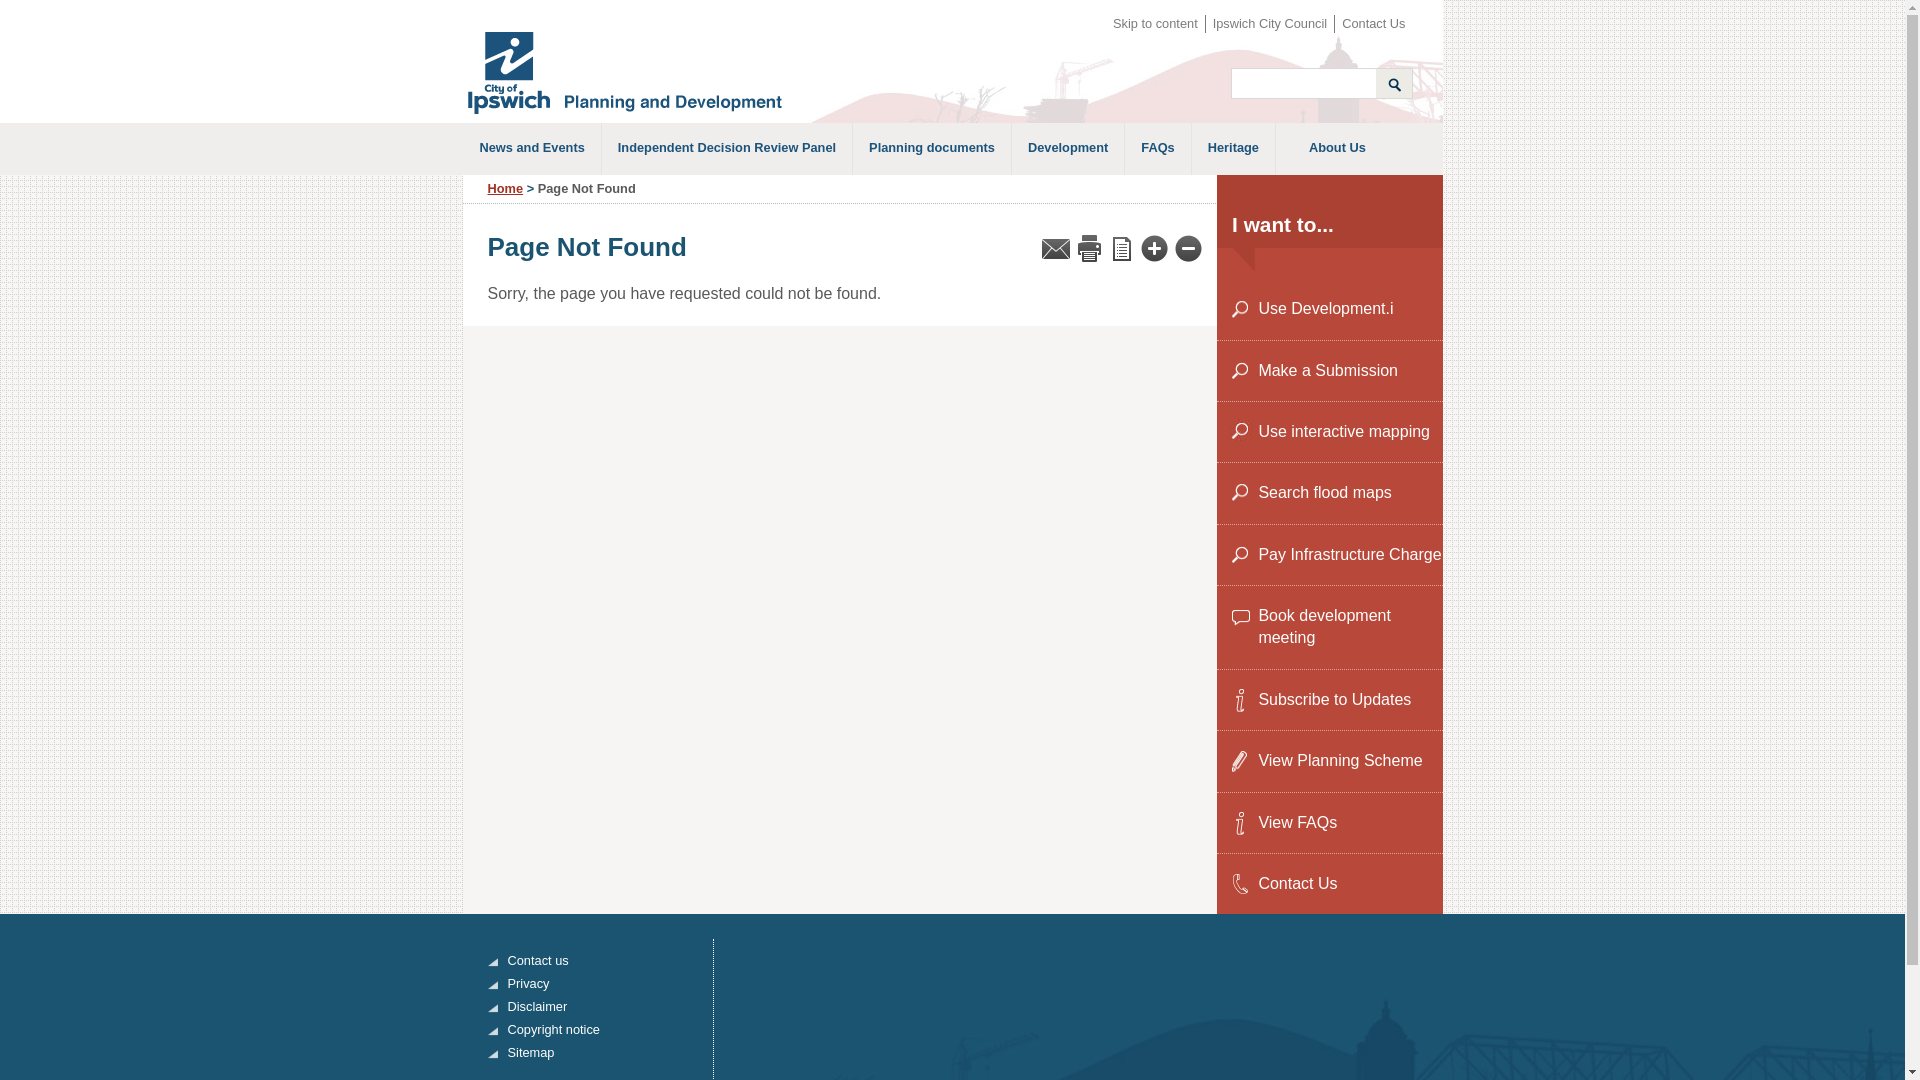 This screenshot has height=1080, width=1920. I want to click on Privacy, so click(610, 984).